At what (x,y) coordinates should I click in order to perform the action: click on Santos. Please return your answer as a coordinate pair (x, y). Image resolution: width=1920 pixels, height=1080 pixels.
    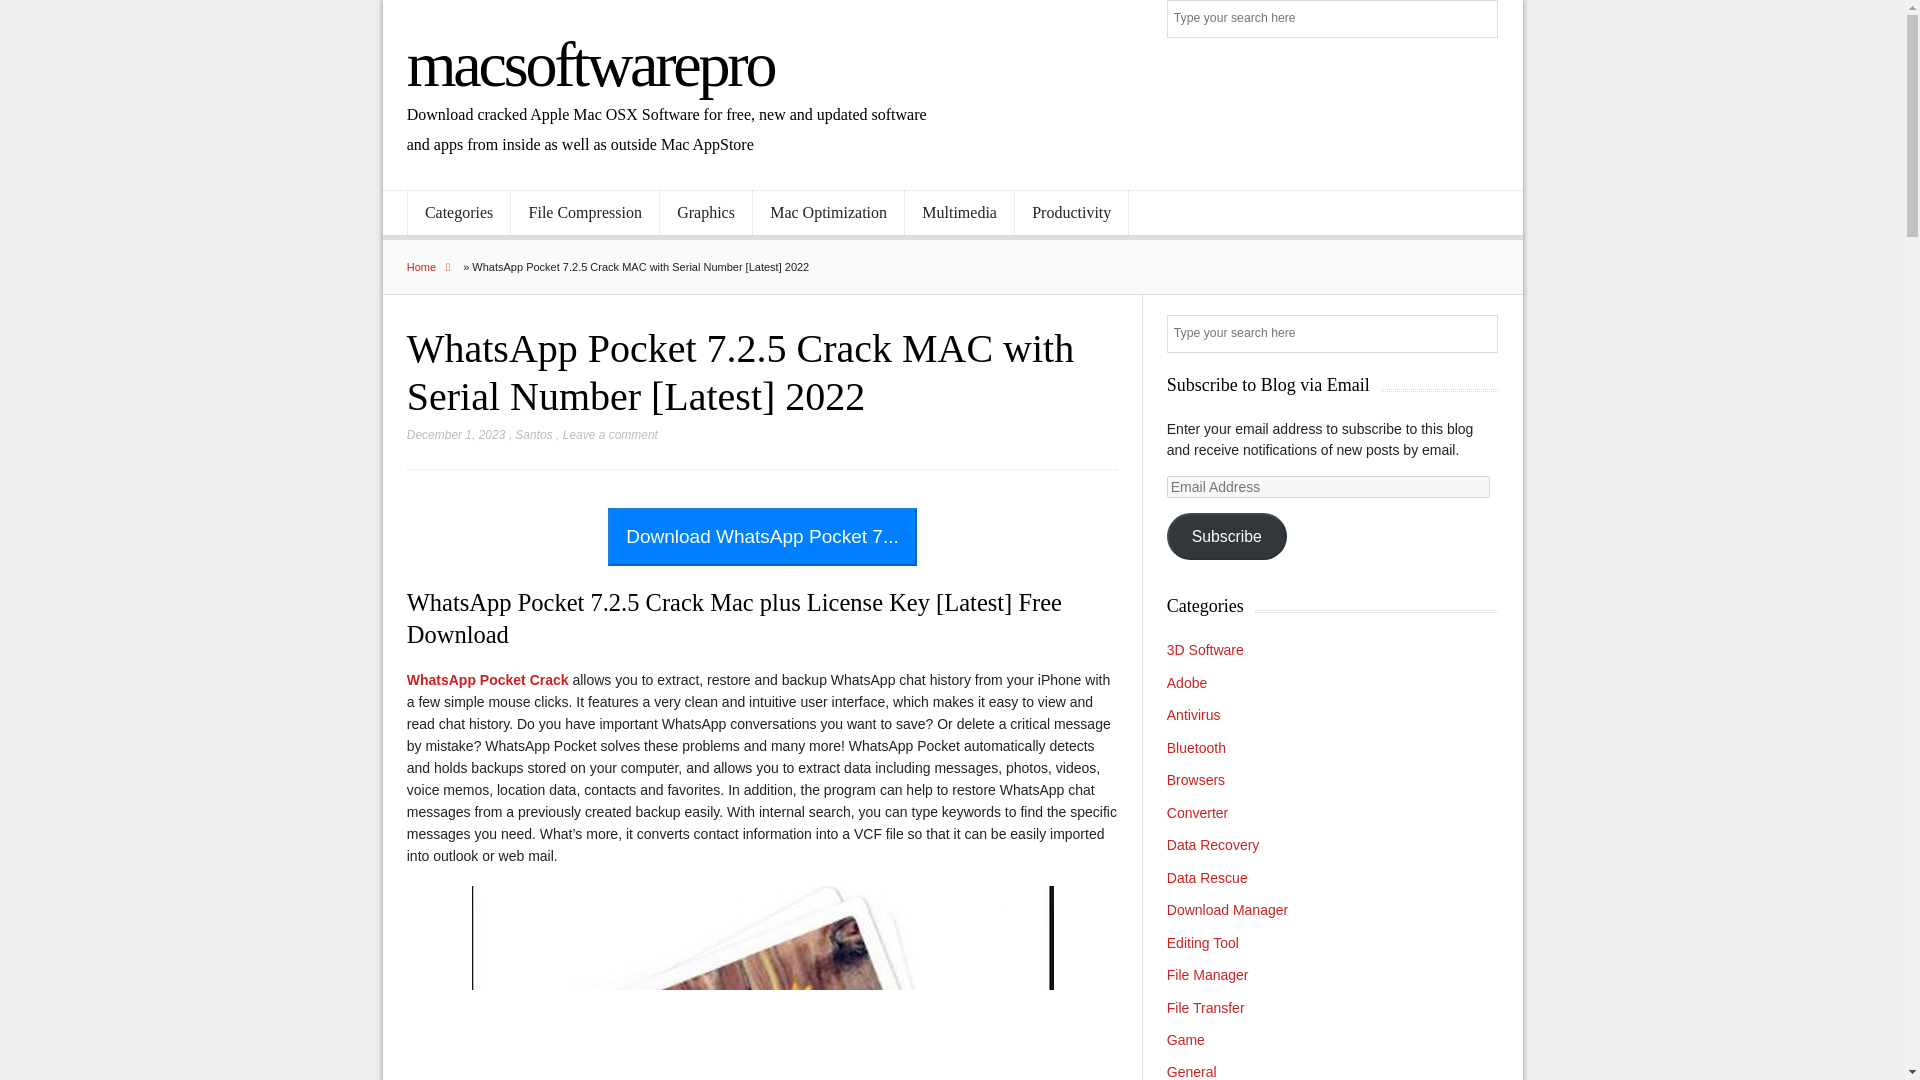
    Looking at the image, I should click on (533, 434).